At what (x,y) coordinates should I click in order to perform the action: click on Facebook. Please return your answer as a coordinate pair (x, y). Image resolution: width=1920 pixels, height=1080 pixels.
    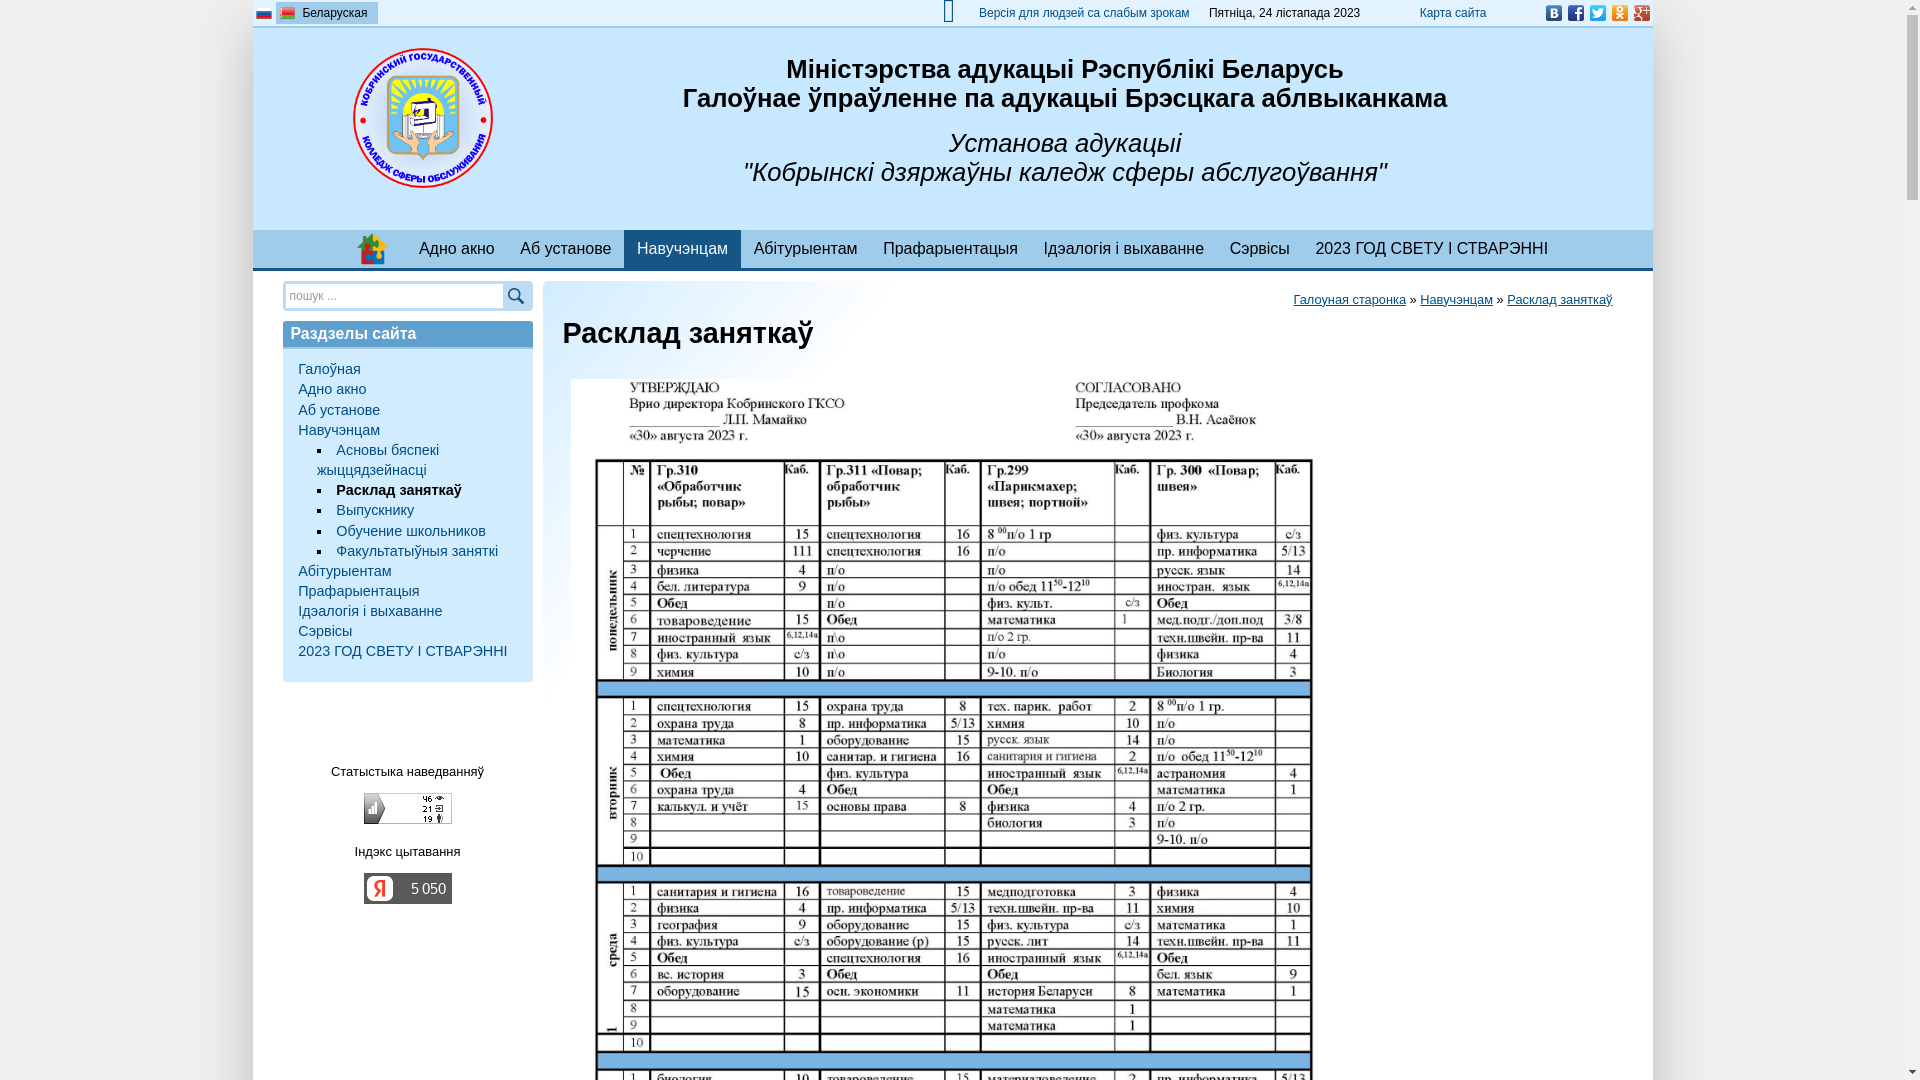
    Looking at the image, I should click on (1575, 13).